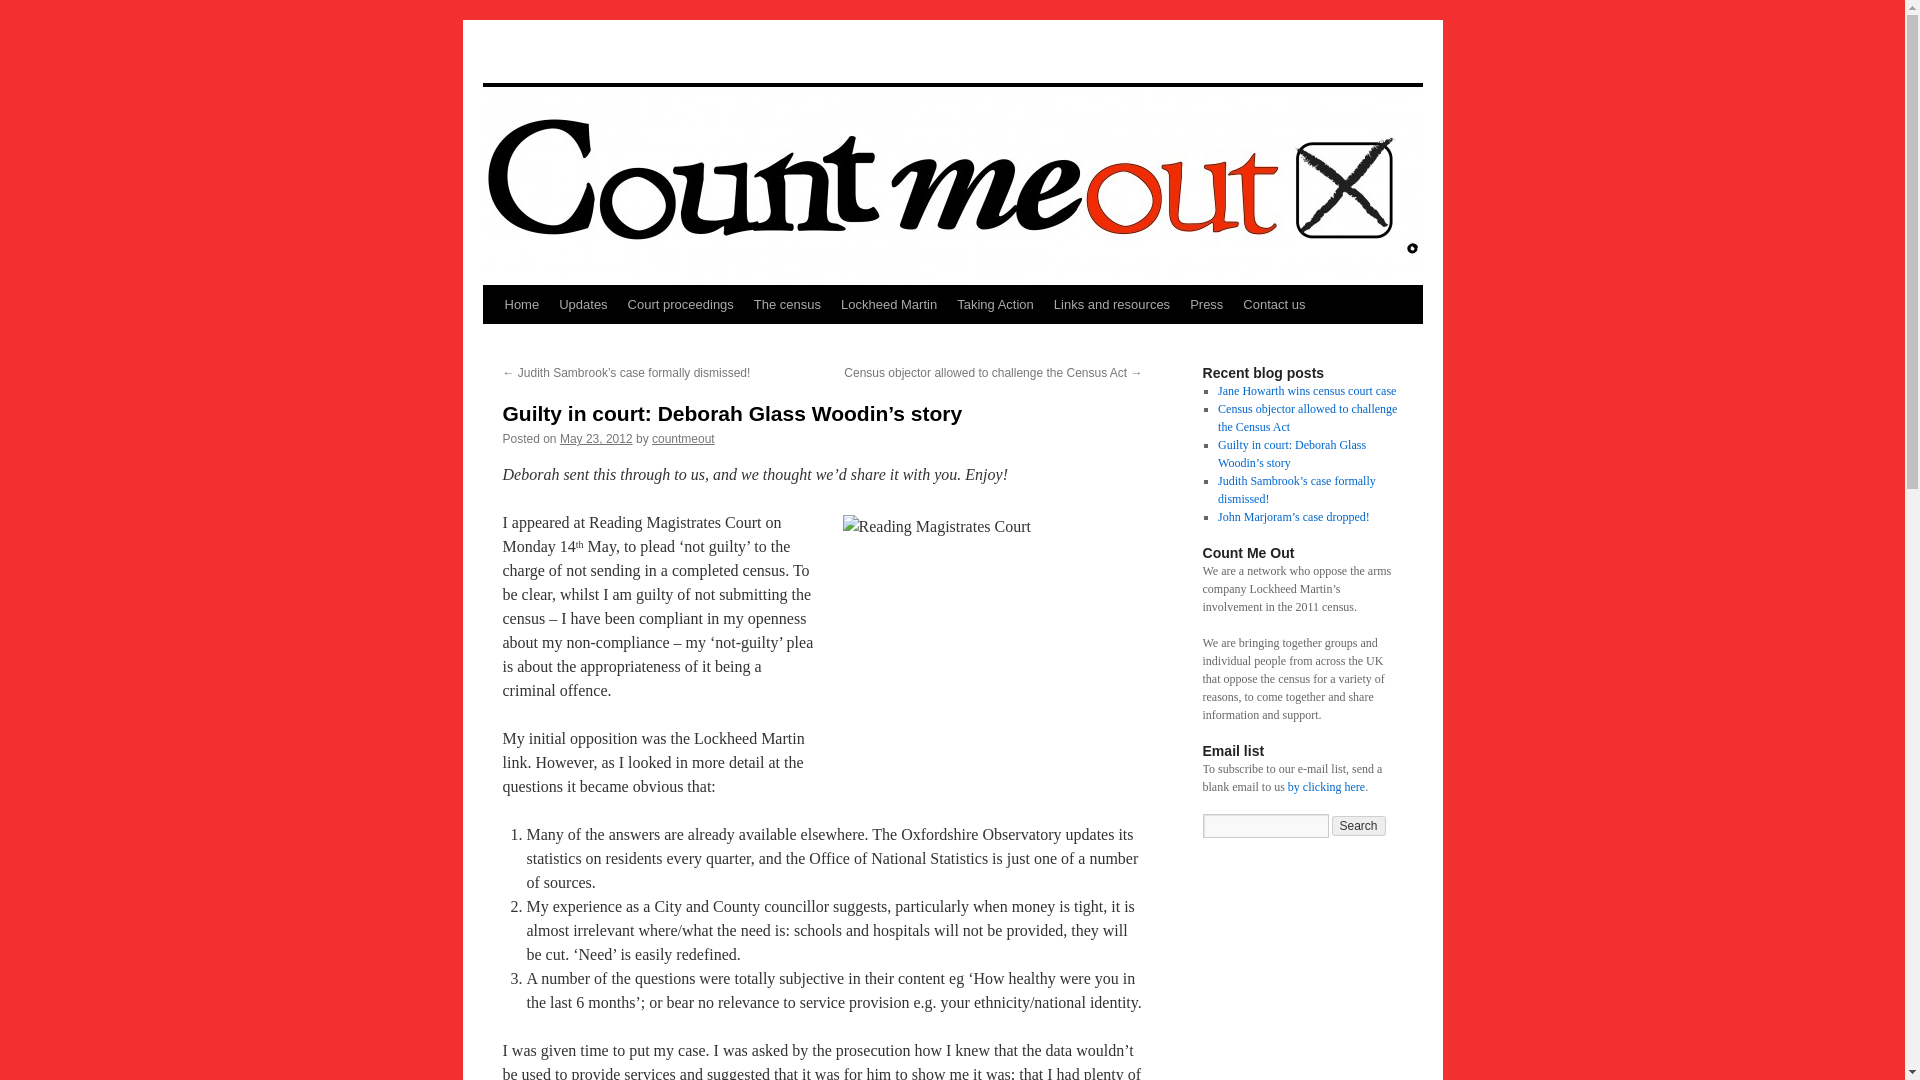  I want to click on Links and resources, so click(1112, 305).